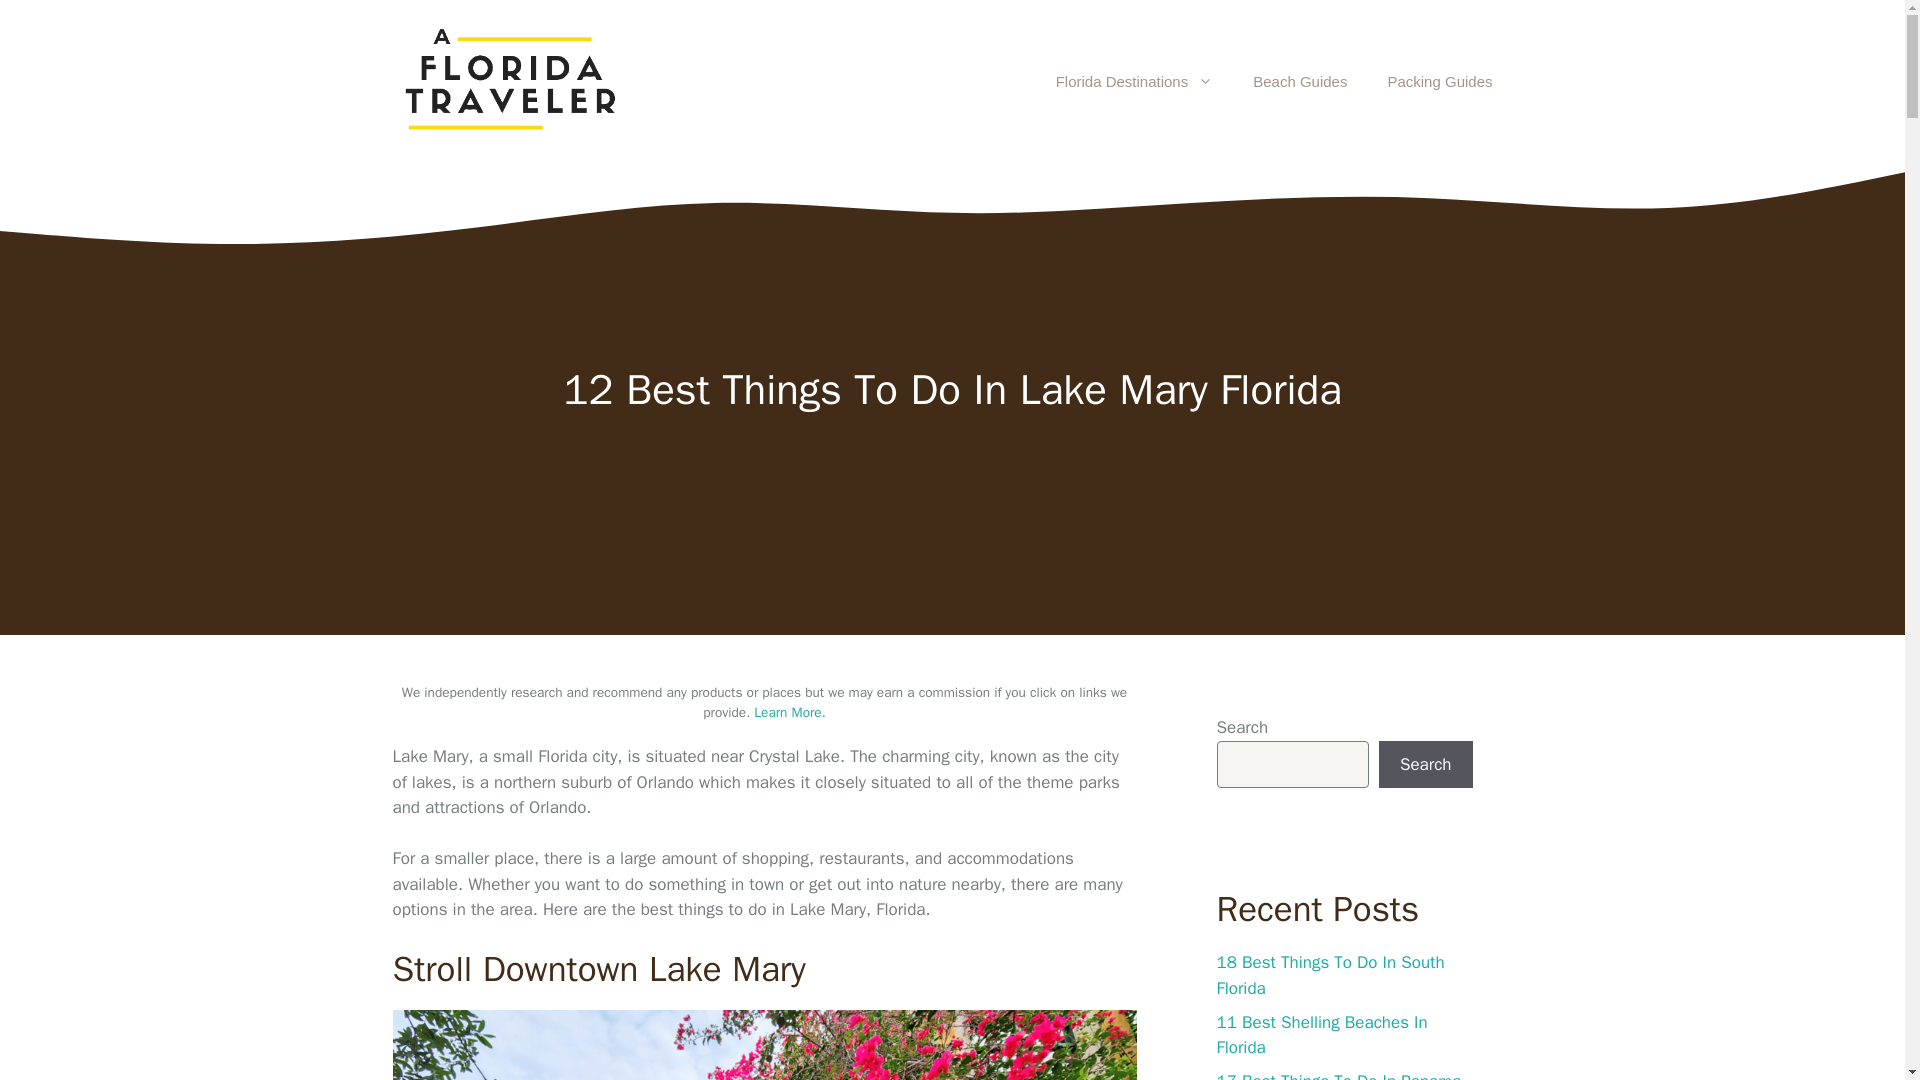 The width and height of the screenshot is (1920, 1080). I want to click on Search, so click(1425, 764).